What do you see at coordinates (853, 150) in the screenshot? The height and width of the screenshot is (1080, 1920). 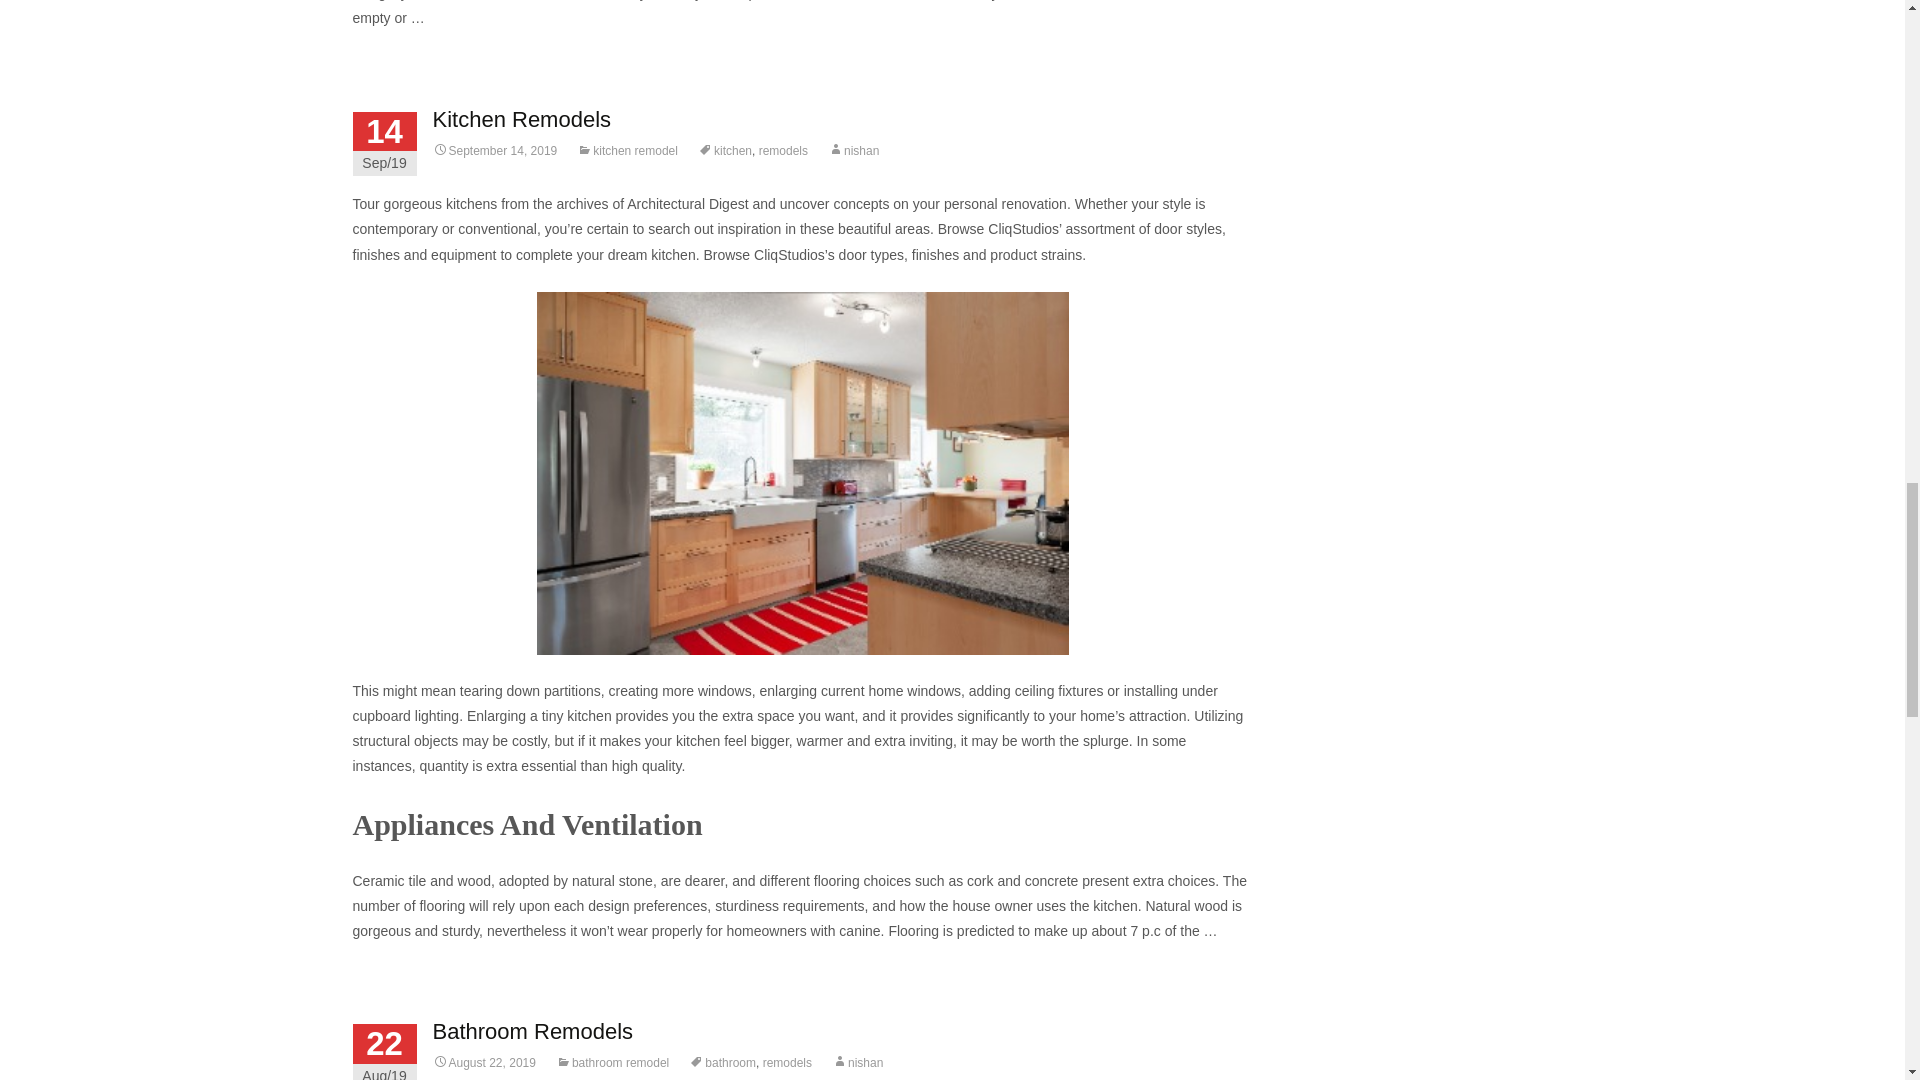 I see `View all posts by nishan` at bounding box center [853, 150].